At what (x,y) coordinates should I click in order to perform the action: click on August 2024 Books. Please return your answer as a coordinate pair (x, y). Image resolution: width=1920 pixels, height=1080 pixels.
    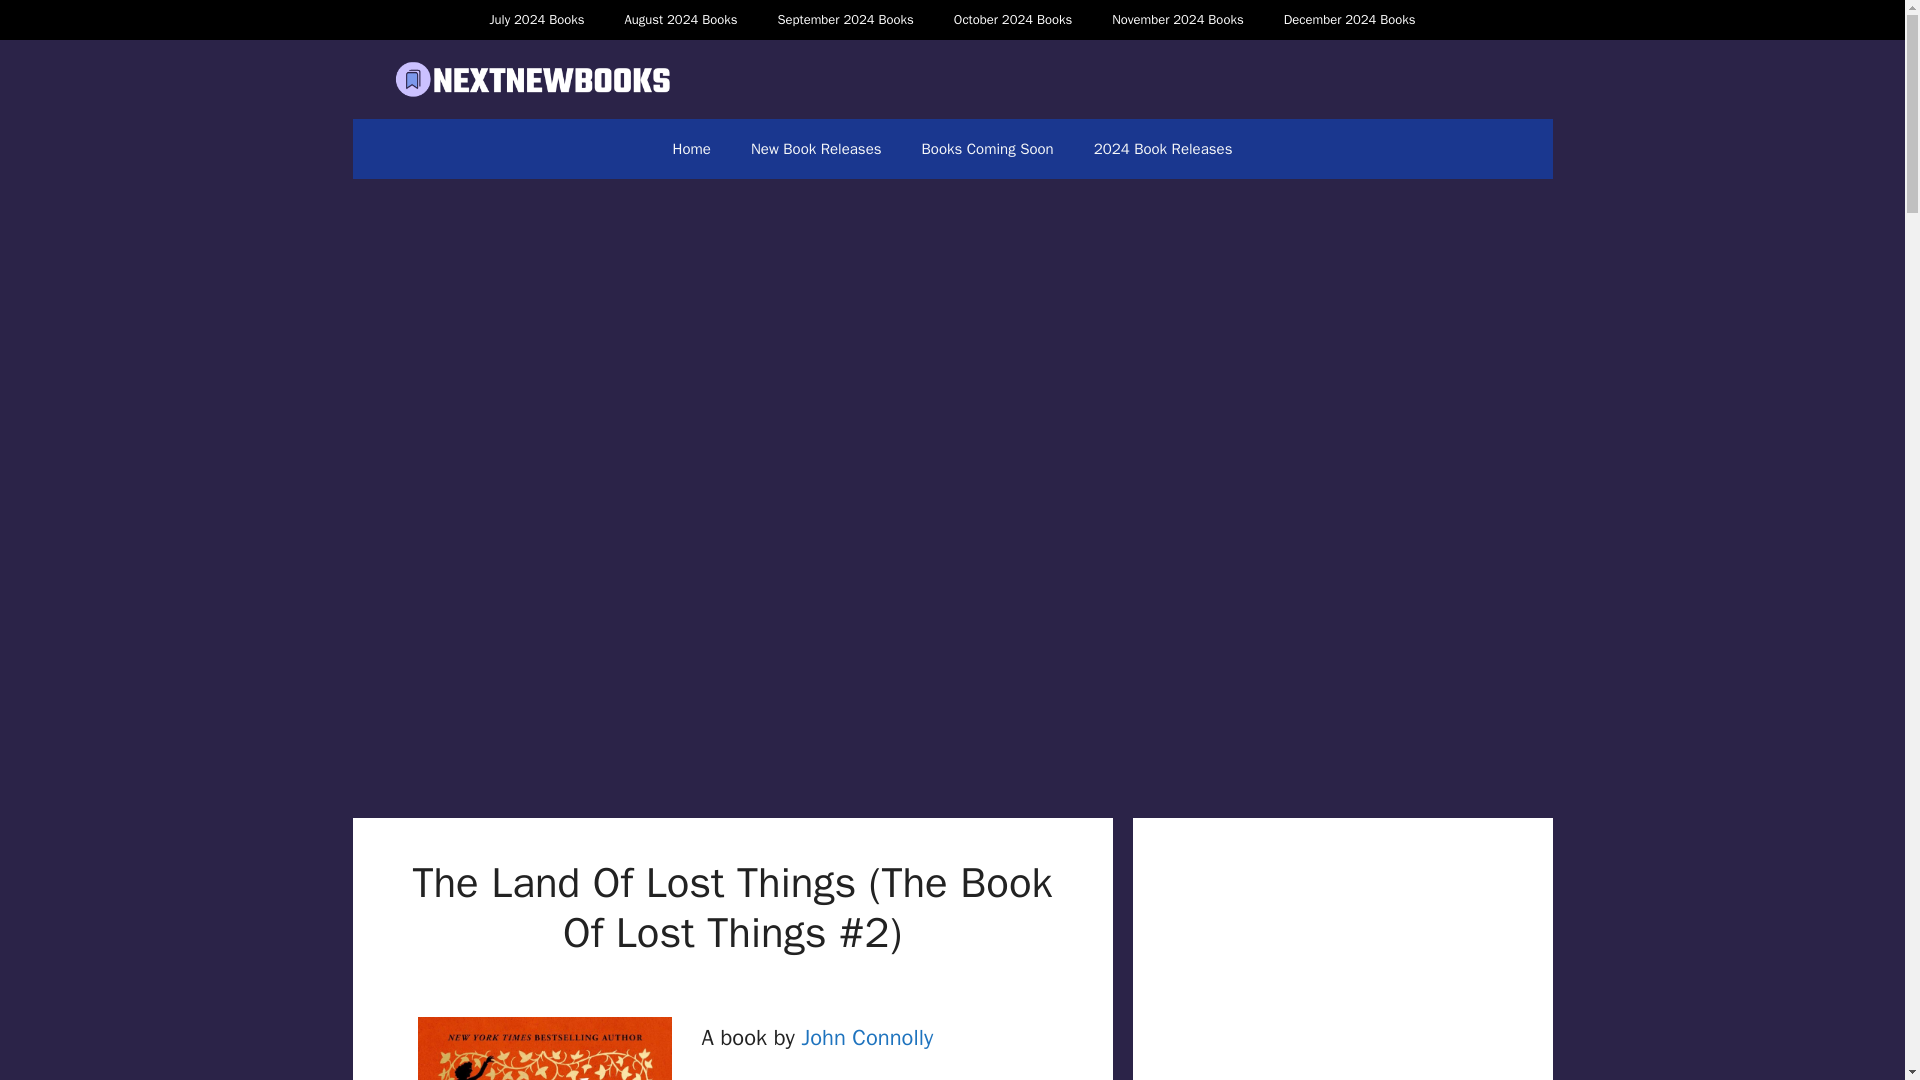
    Looking at the image, I should click on (680, 20).